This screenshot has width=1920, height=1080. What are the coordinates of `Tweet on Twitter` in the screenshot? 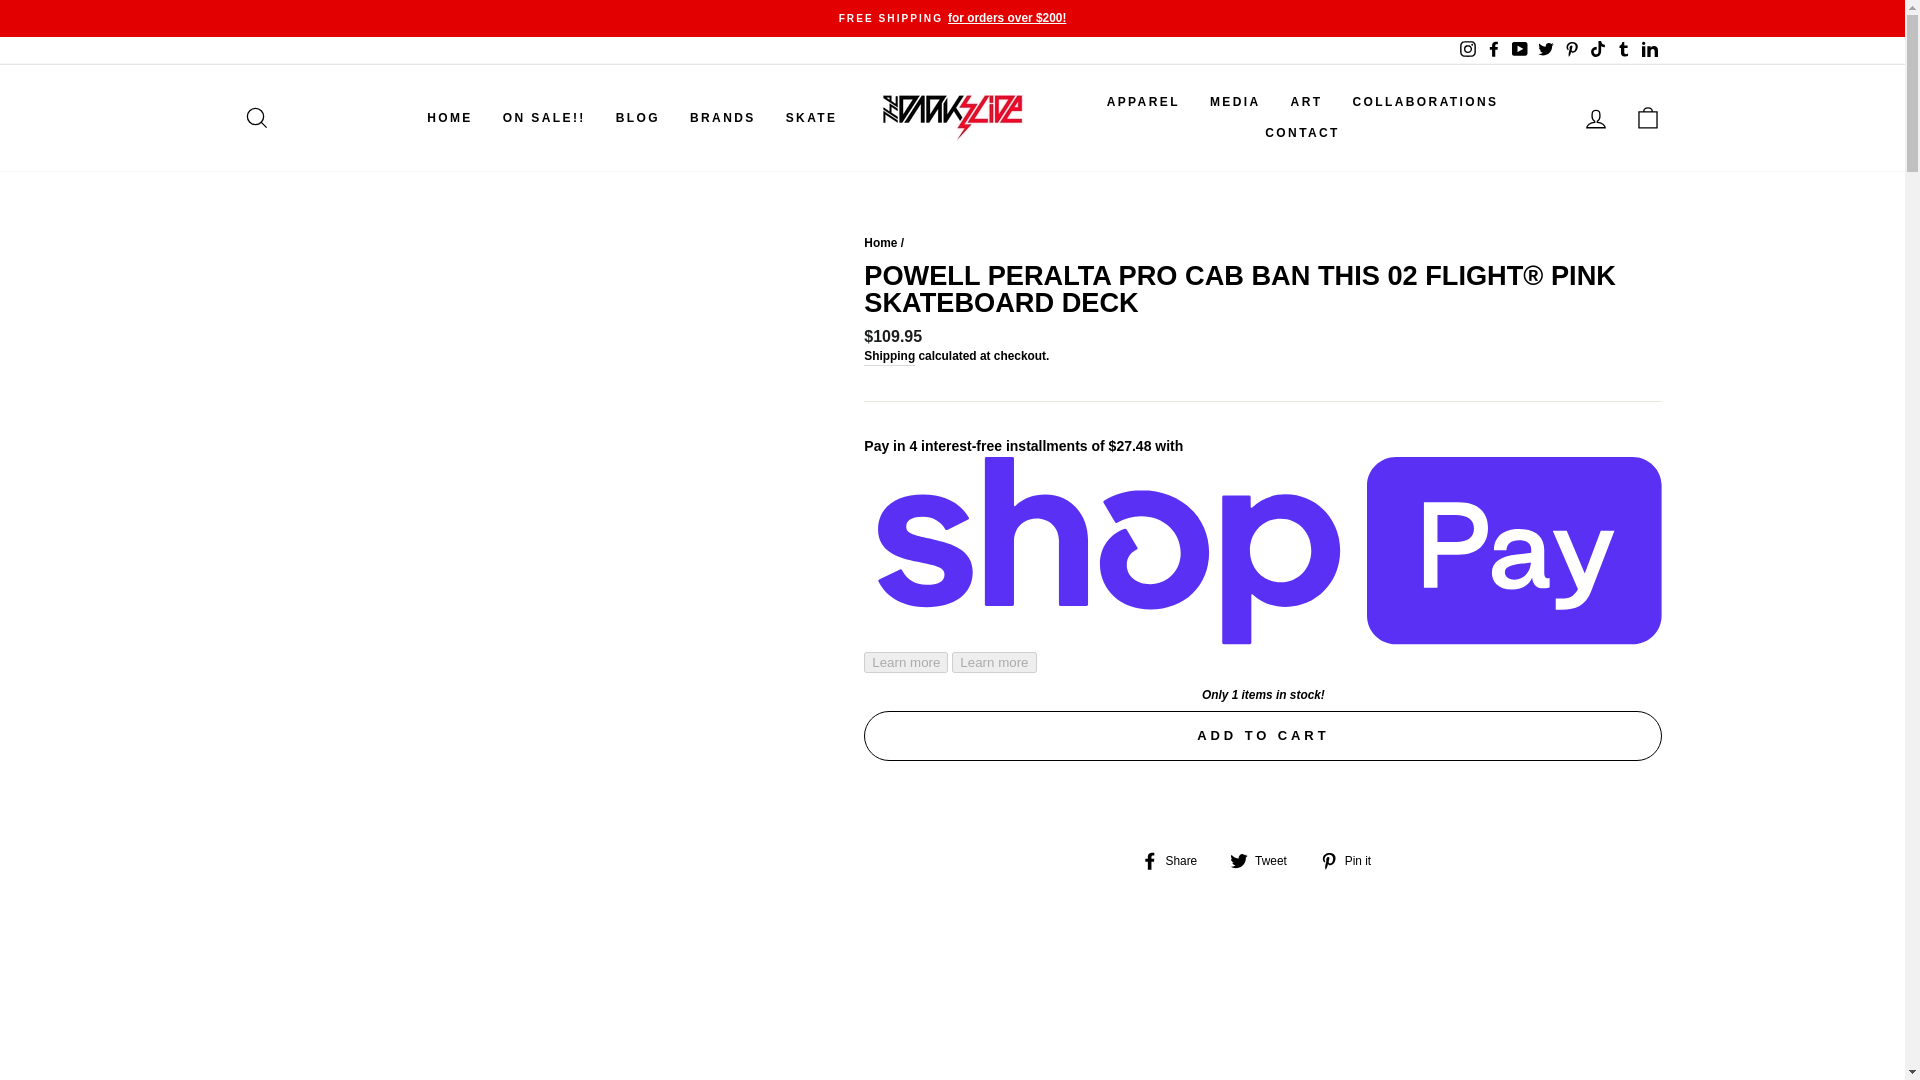 It's located at (1266, 860).